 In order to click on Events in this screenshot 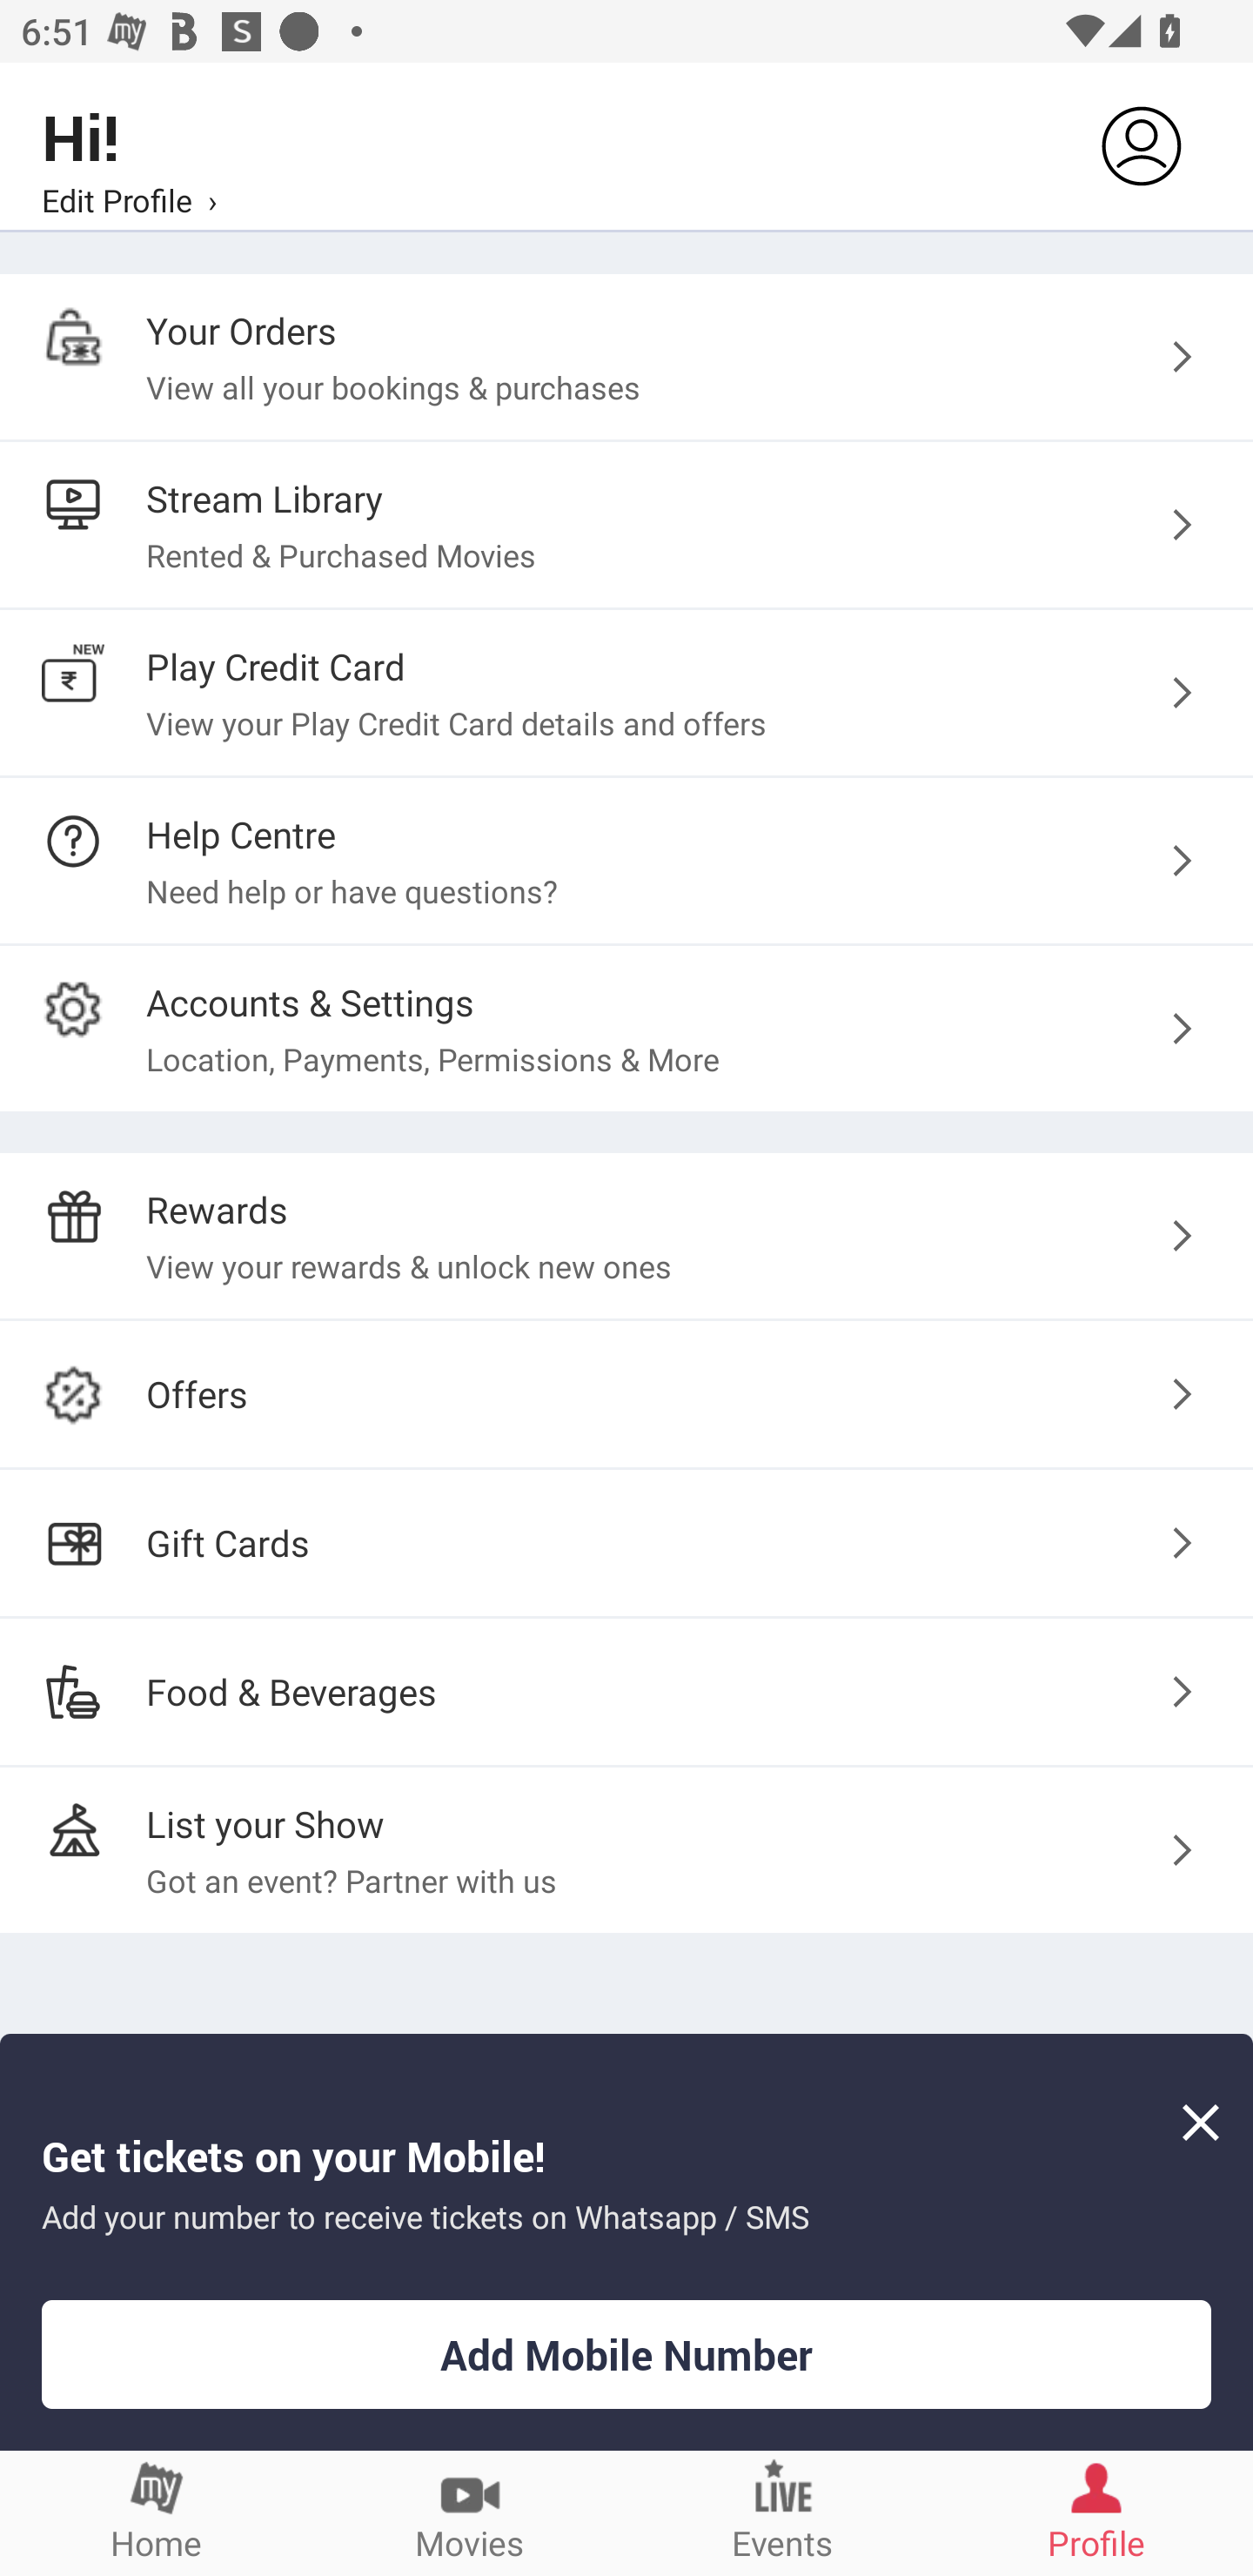, I will do `click(783, 2512)`.